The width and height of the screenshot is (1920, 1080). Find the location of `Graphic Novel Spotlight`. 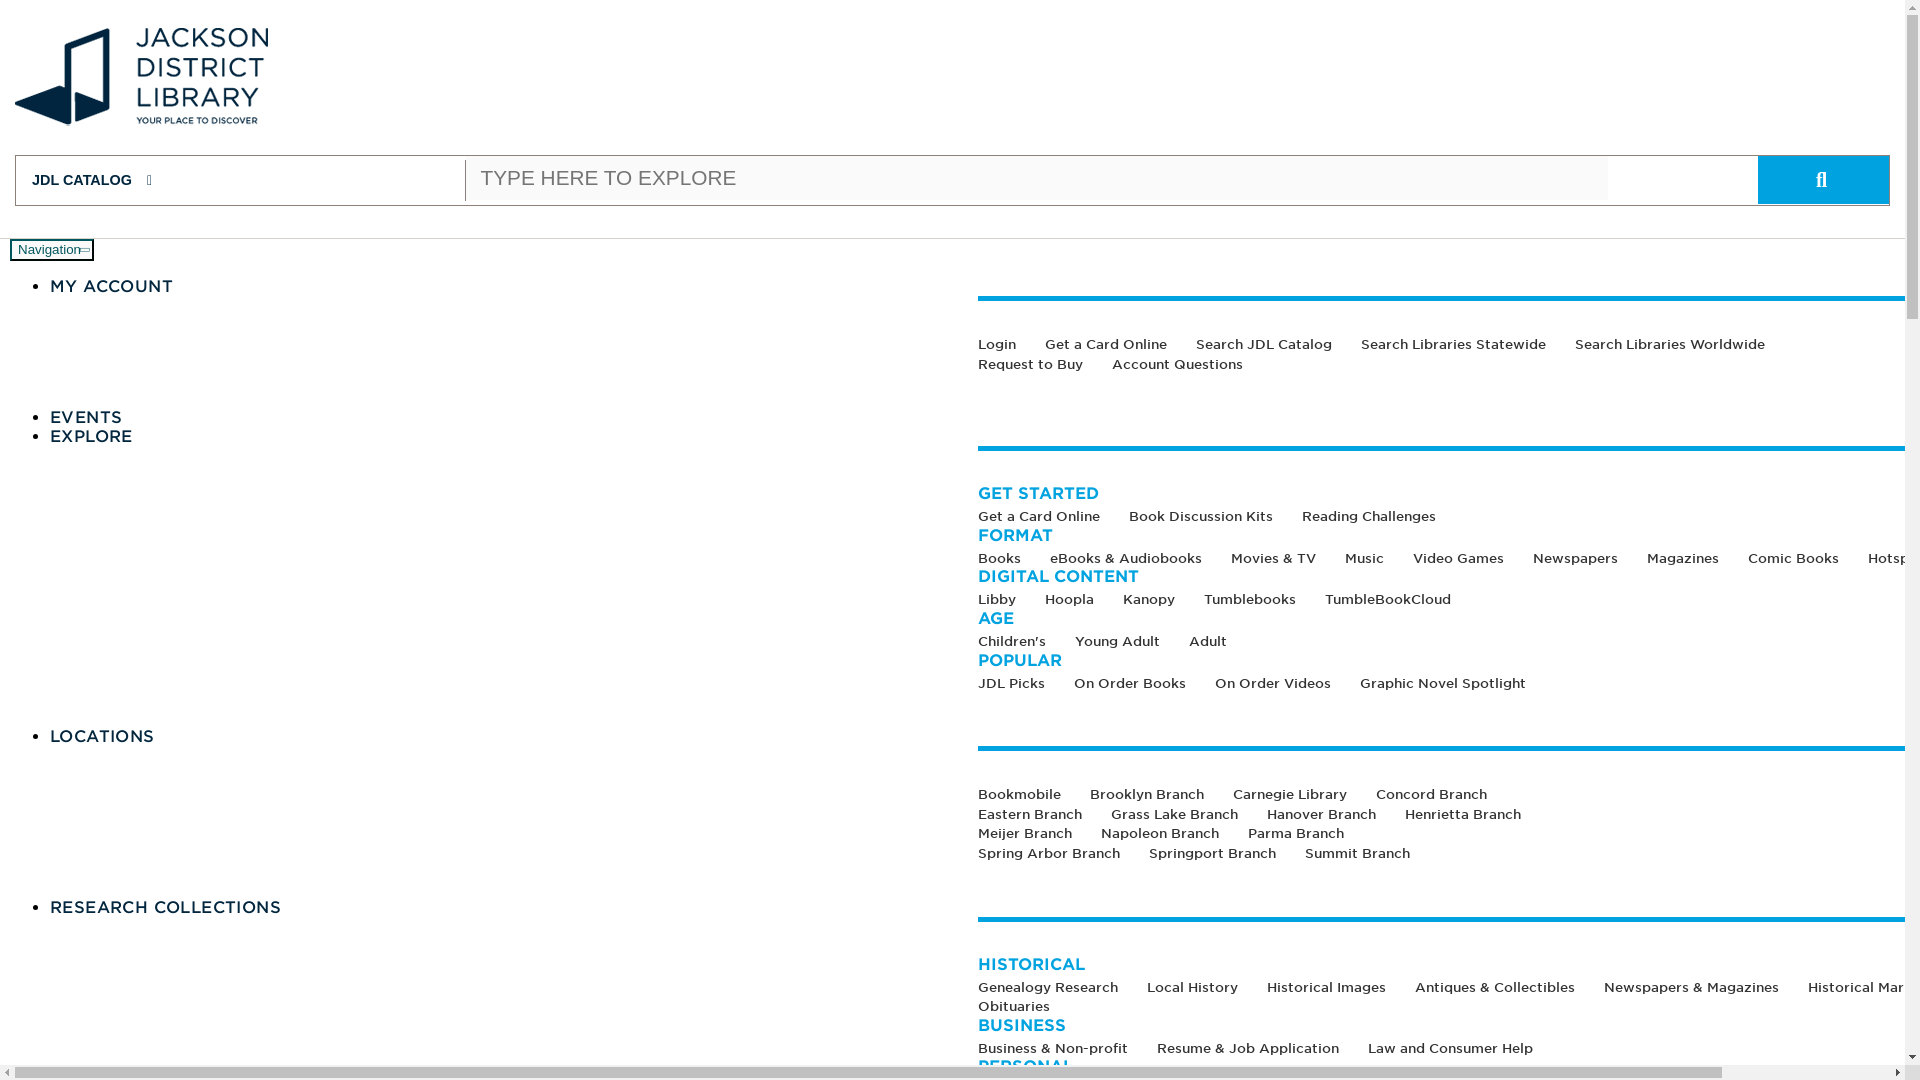

Graphic Novel Spotlight is located at coordinates (1455, 687).